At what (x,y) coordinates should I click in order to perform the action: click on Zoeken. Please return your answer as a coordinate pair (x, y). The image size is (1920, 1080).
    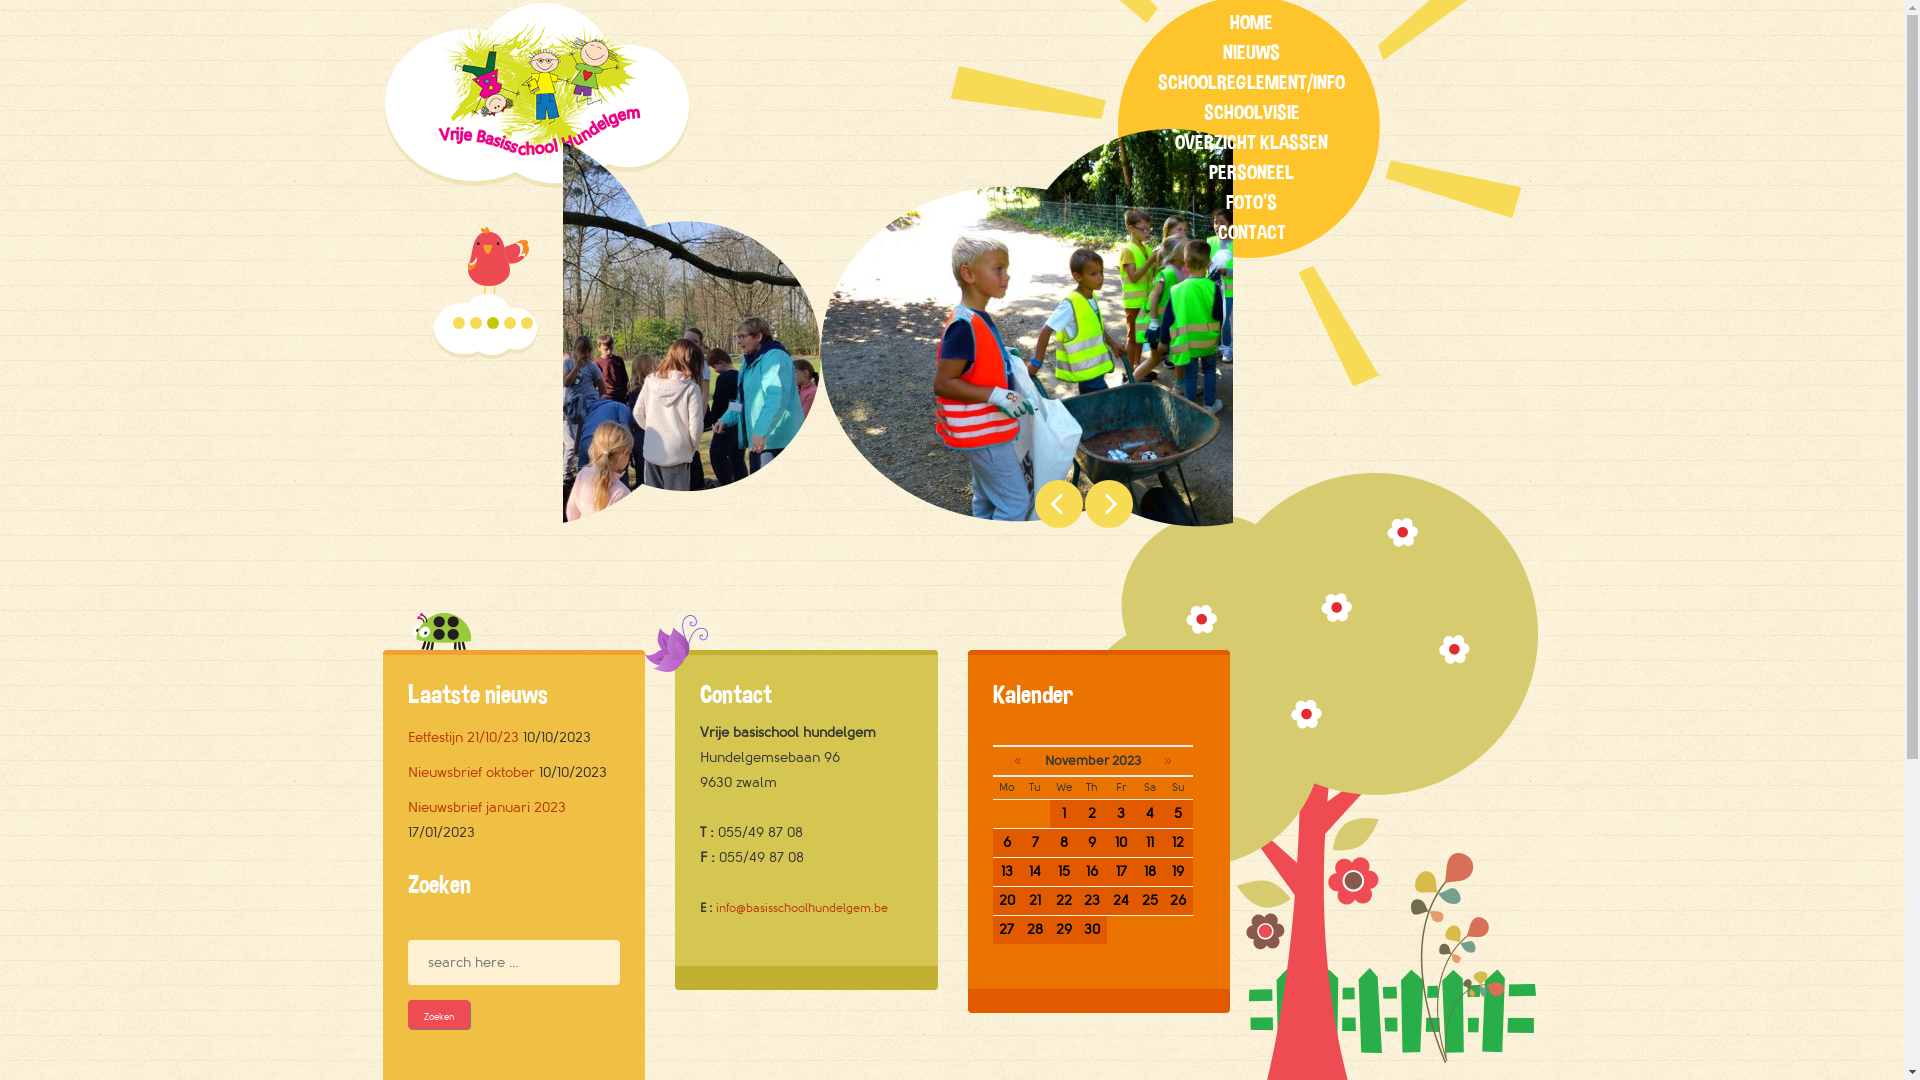
    Looking at the image, I should click on (439, 1014).